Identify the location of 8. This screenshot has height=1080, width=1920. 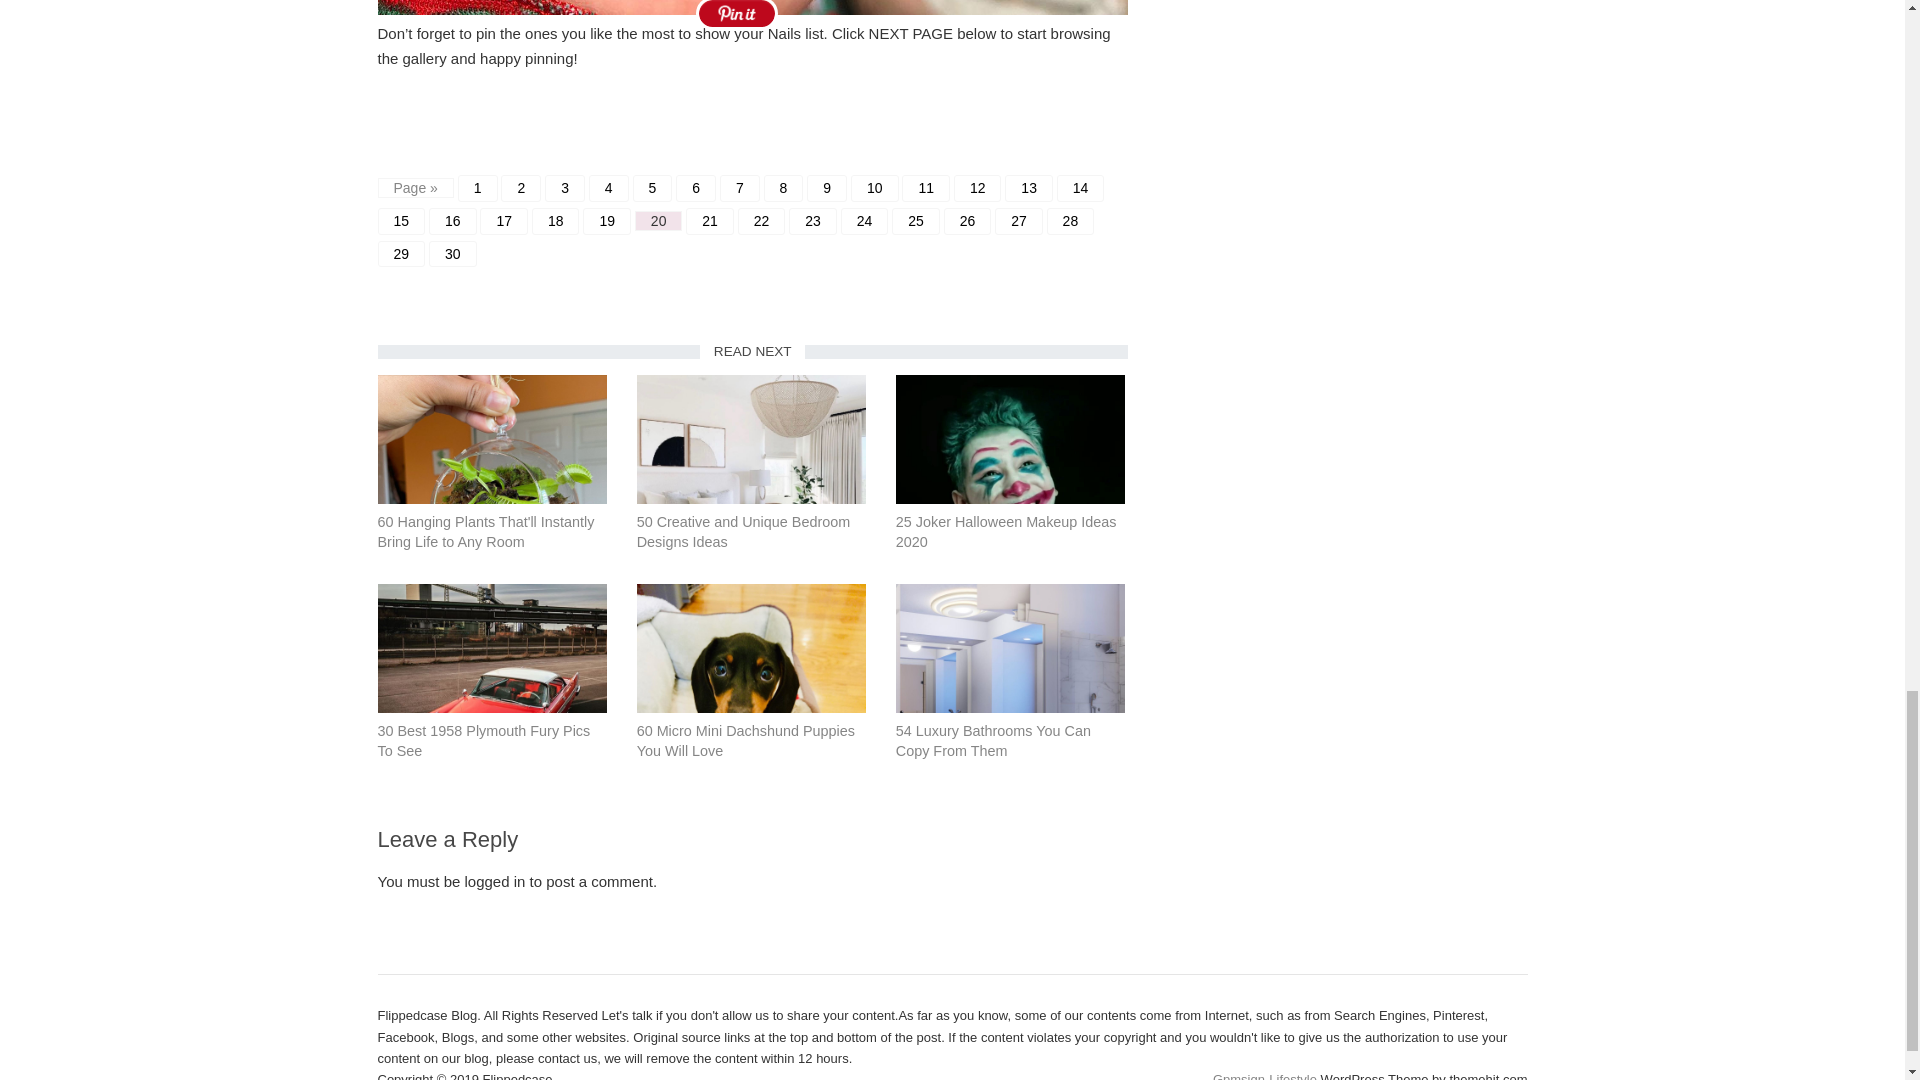
(784, 188).